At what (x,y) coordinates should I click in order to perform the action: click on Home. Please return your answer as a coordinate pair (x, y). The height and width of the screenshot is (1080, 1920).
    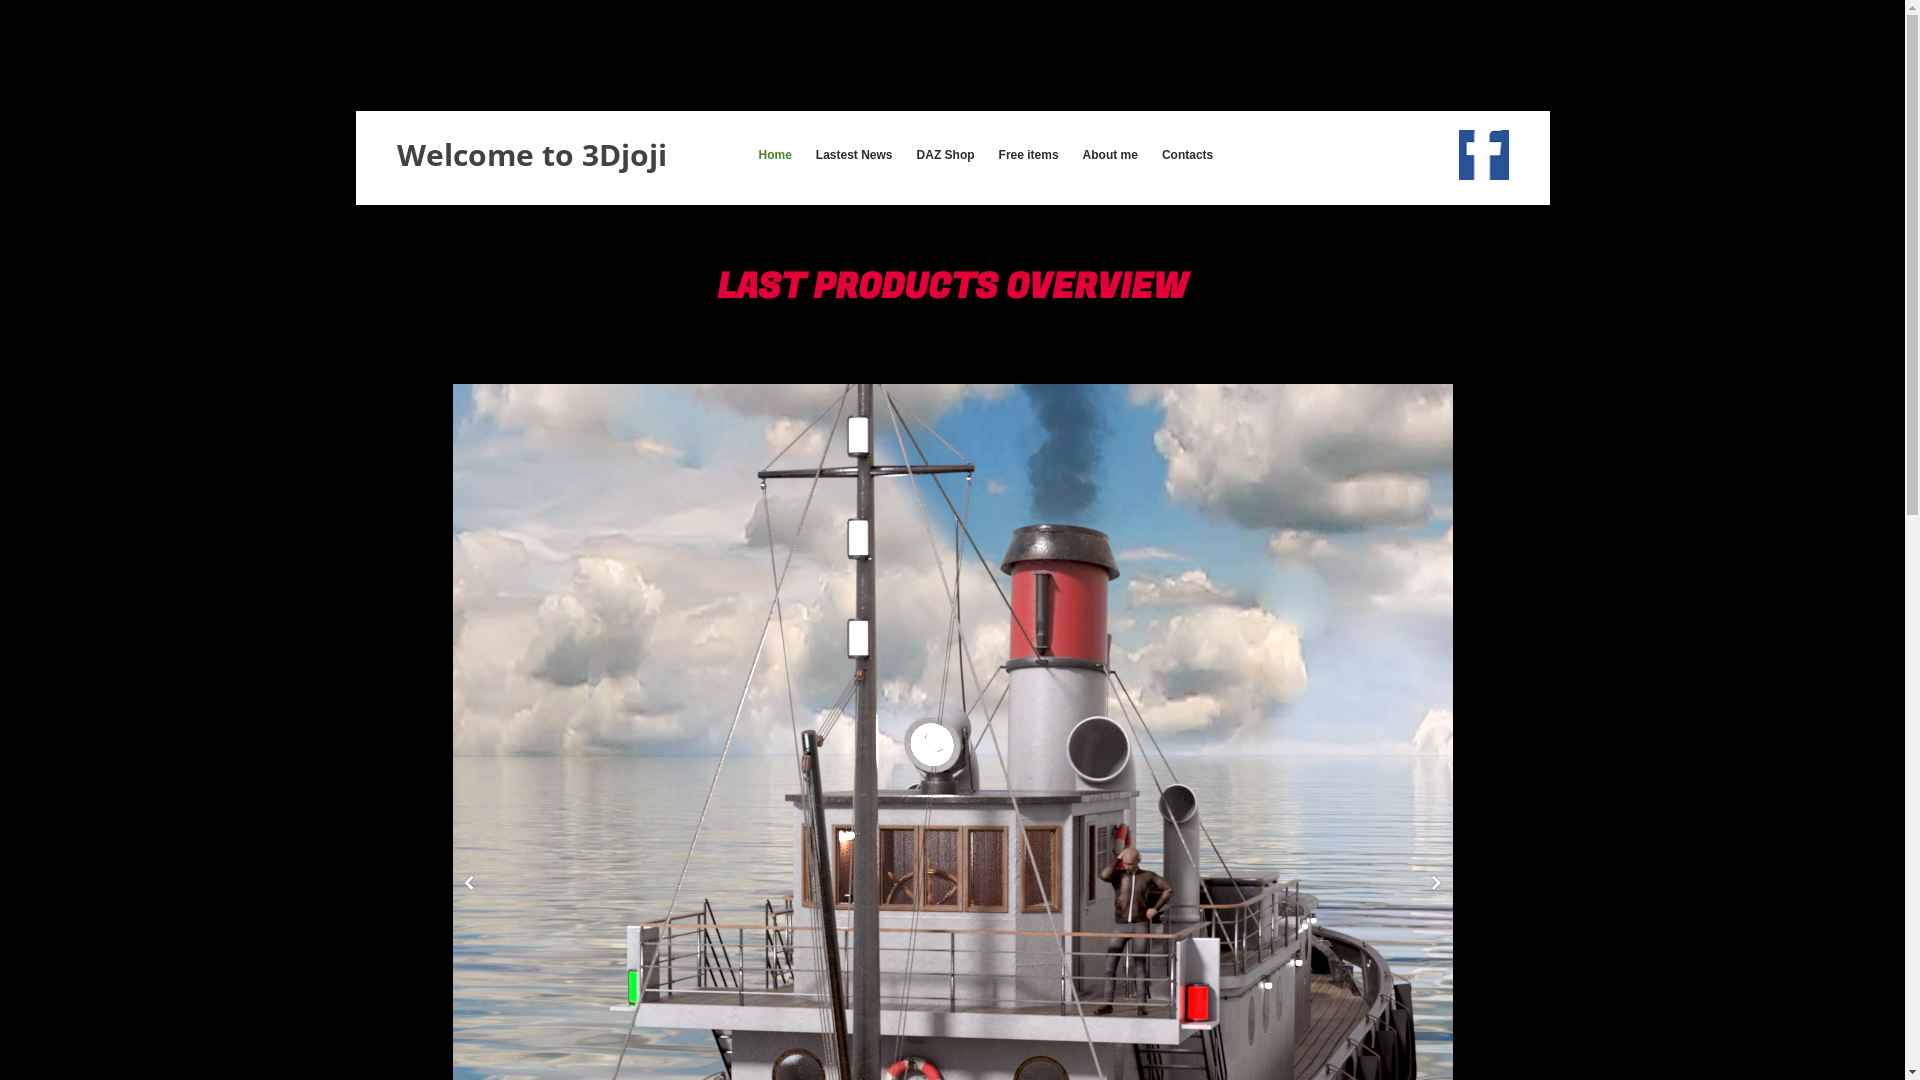
    Looking at the image, I should click on (774, 155).